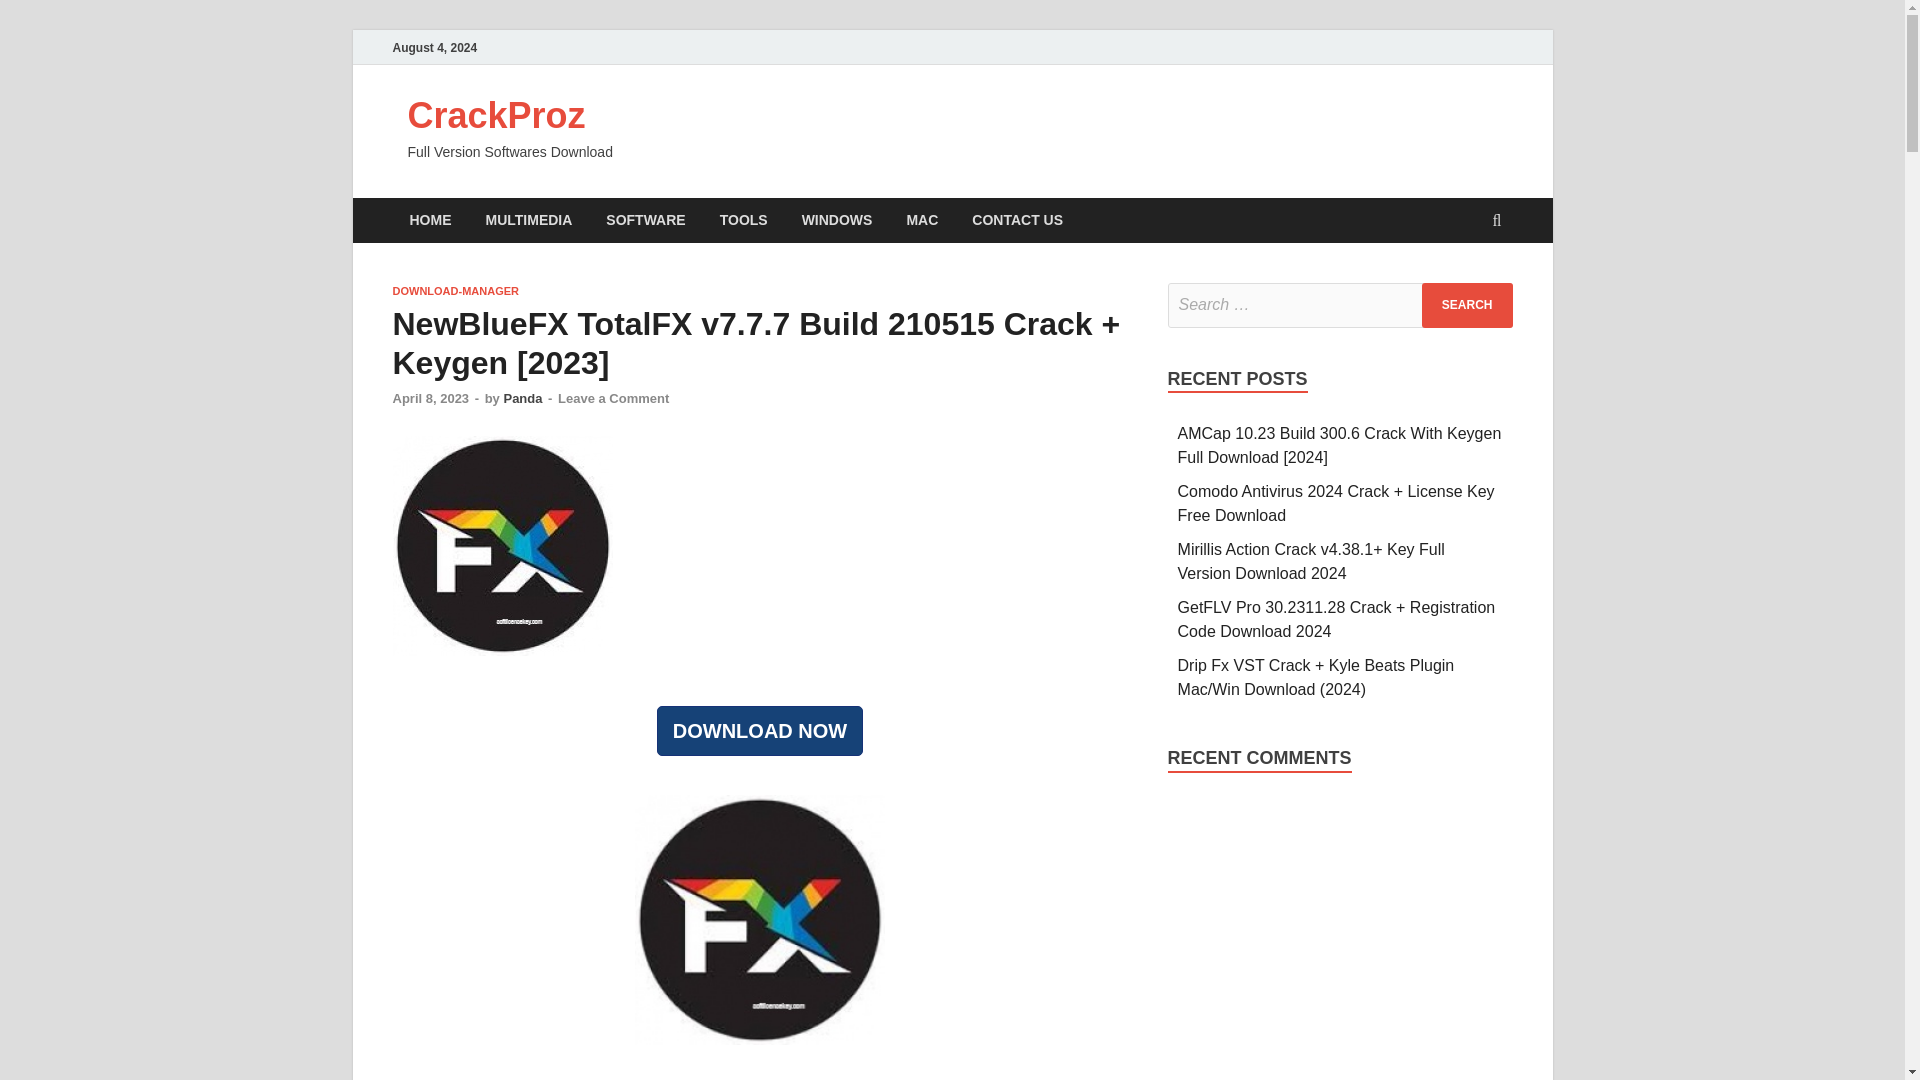  Describe the element at coordinates (522, 398) in the screenshot. I see `Panda` at that location.